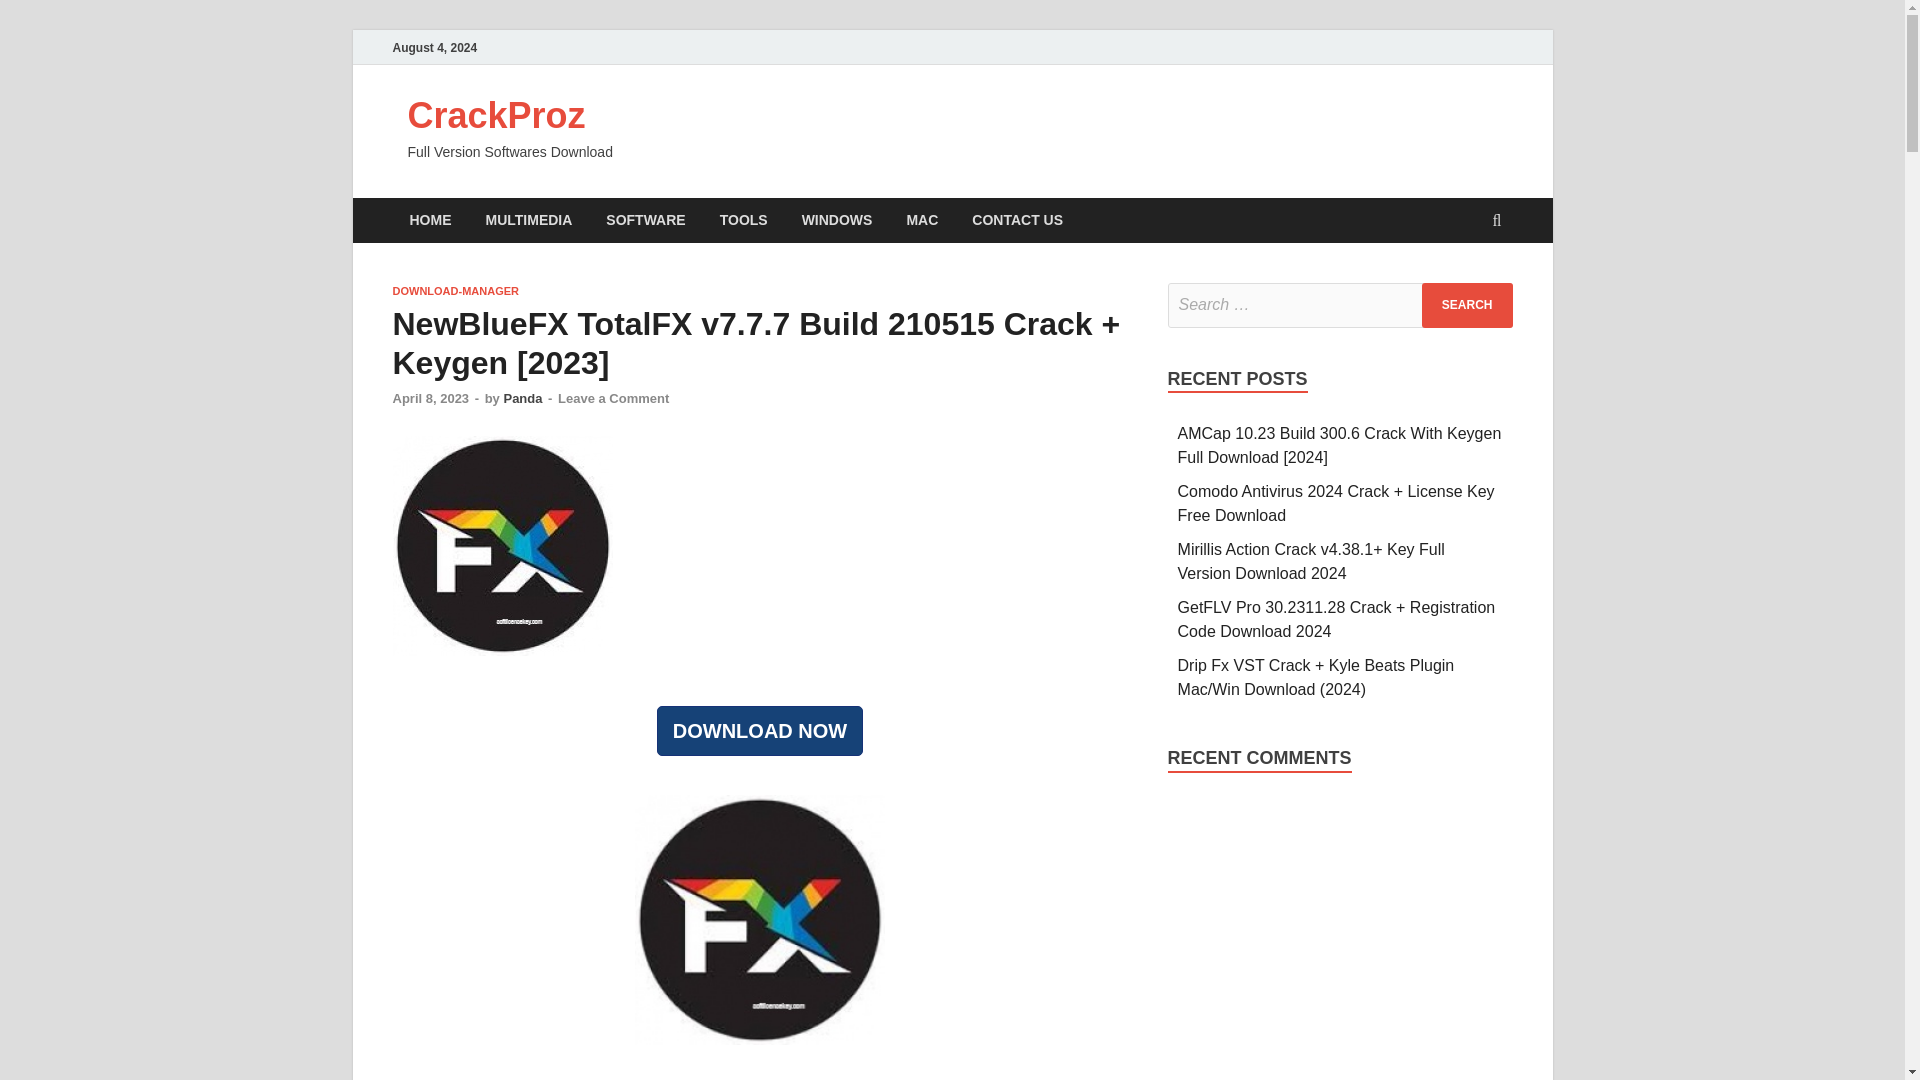  Describe the element at coordinates (522, 398) in the screenshot. I see `Panda` at that location.